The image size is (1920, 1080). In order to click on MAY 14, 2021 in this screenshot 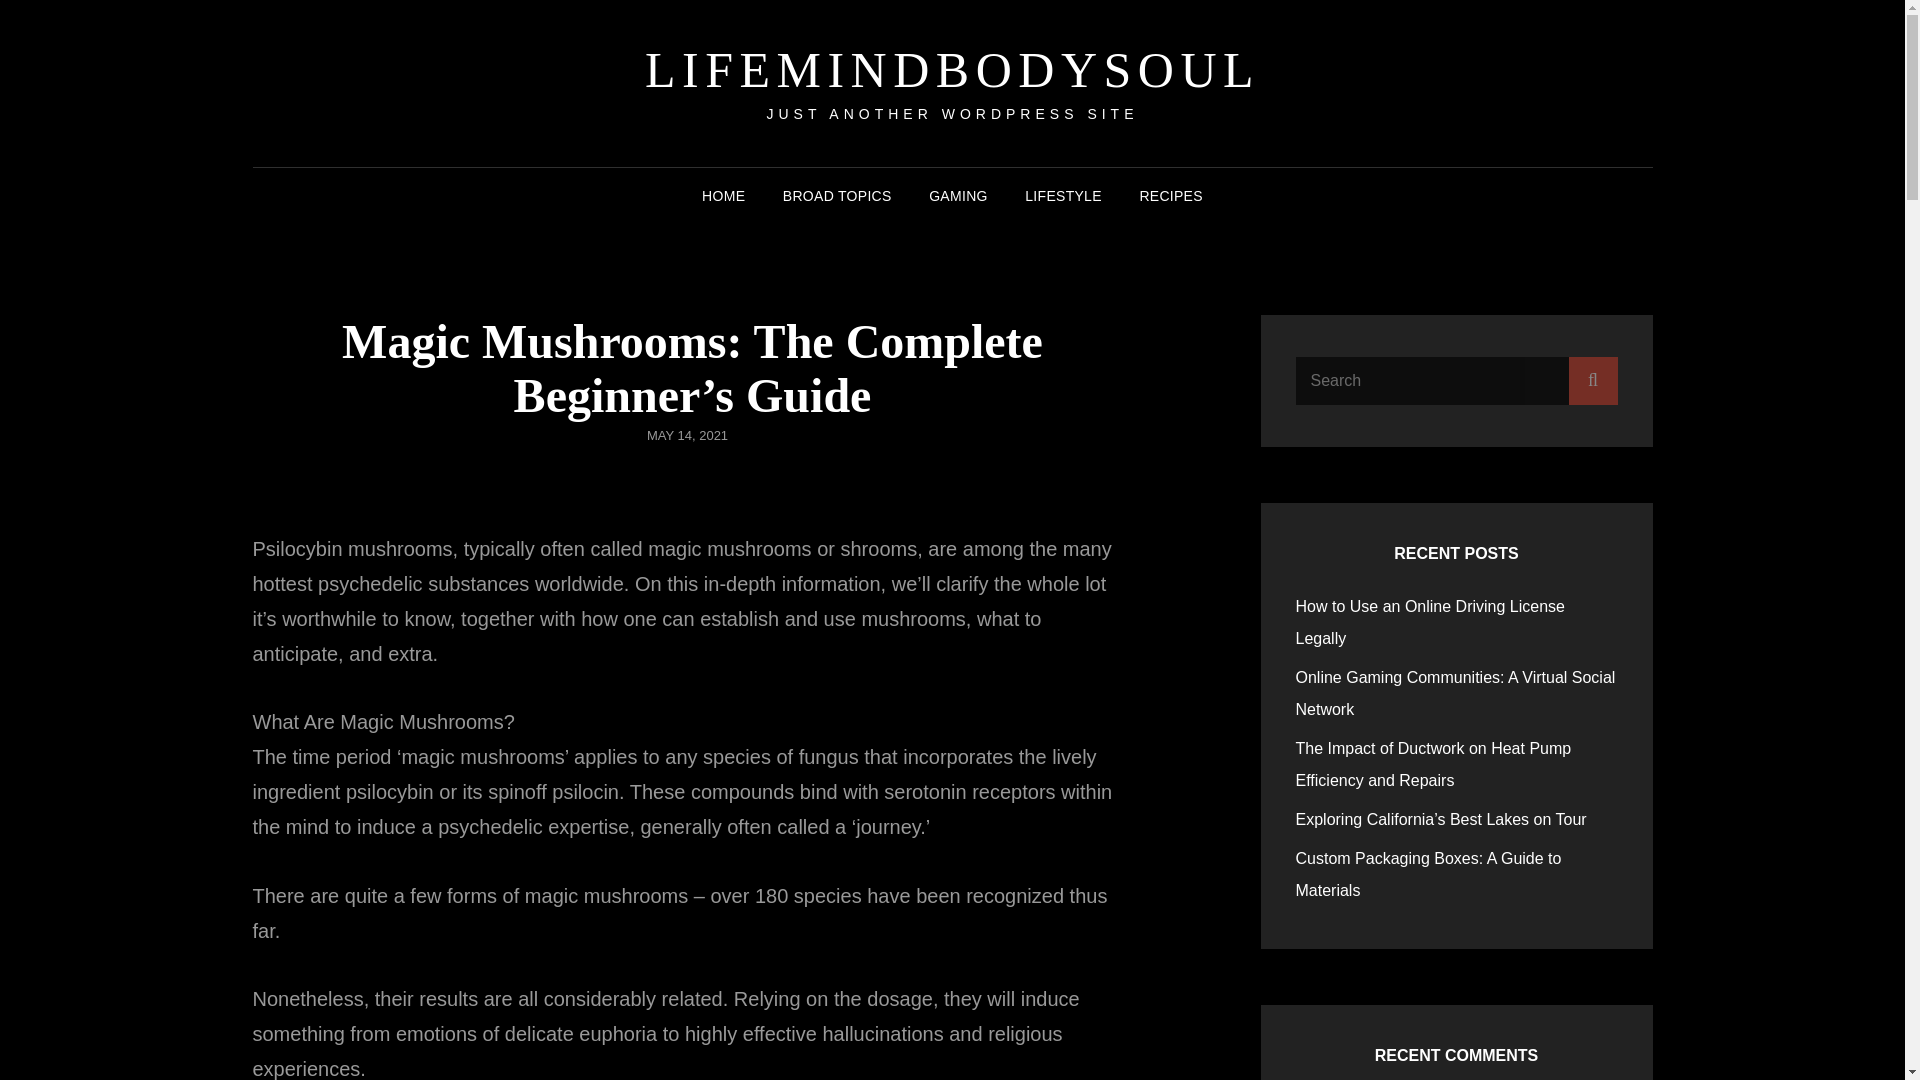, I will do `click(687, 434)`.